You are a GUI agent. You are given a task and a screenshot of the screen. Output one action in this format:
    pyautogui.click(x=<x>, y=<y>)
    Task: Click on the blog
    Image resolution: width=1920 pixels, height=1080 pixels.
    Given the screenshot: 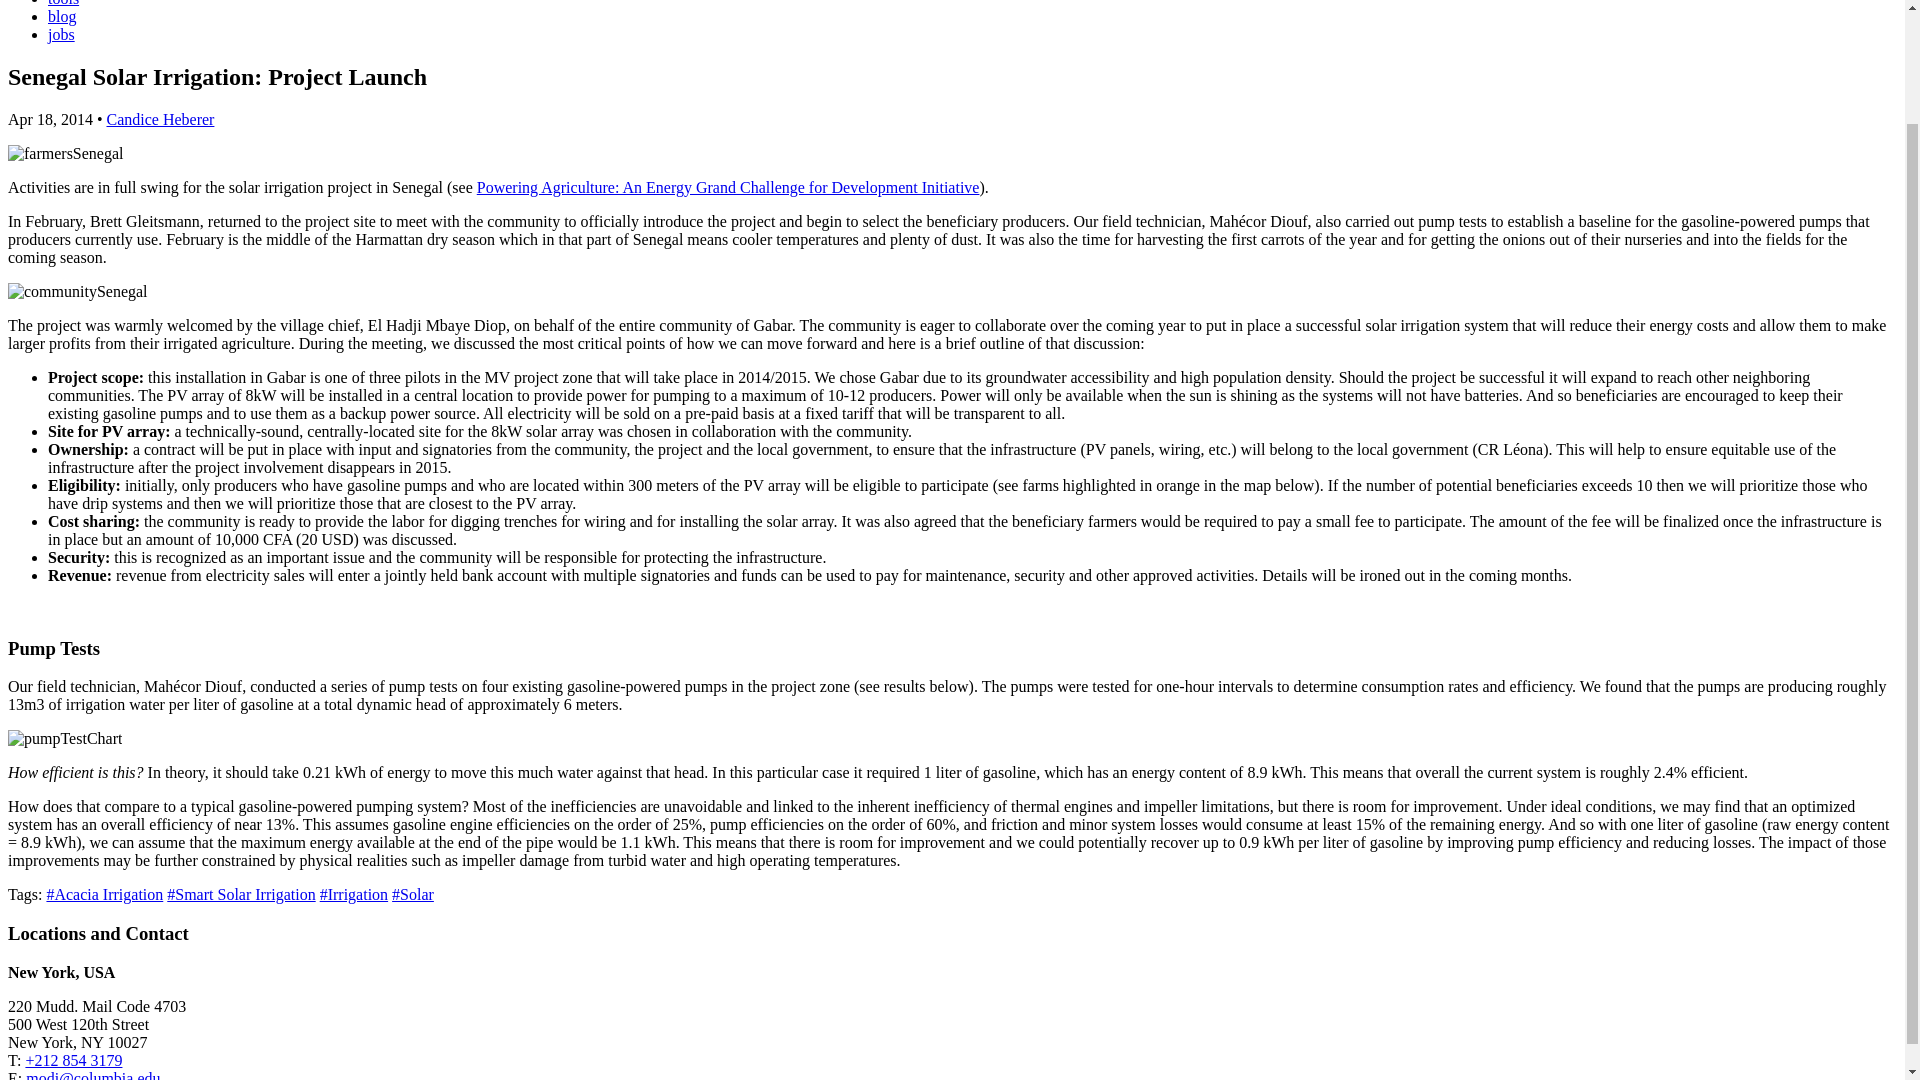 What is the action you would take?
    pyautogui.click(x=62, y=16)
    